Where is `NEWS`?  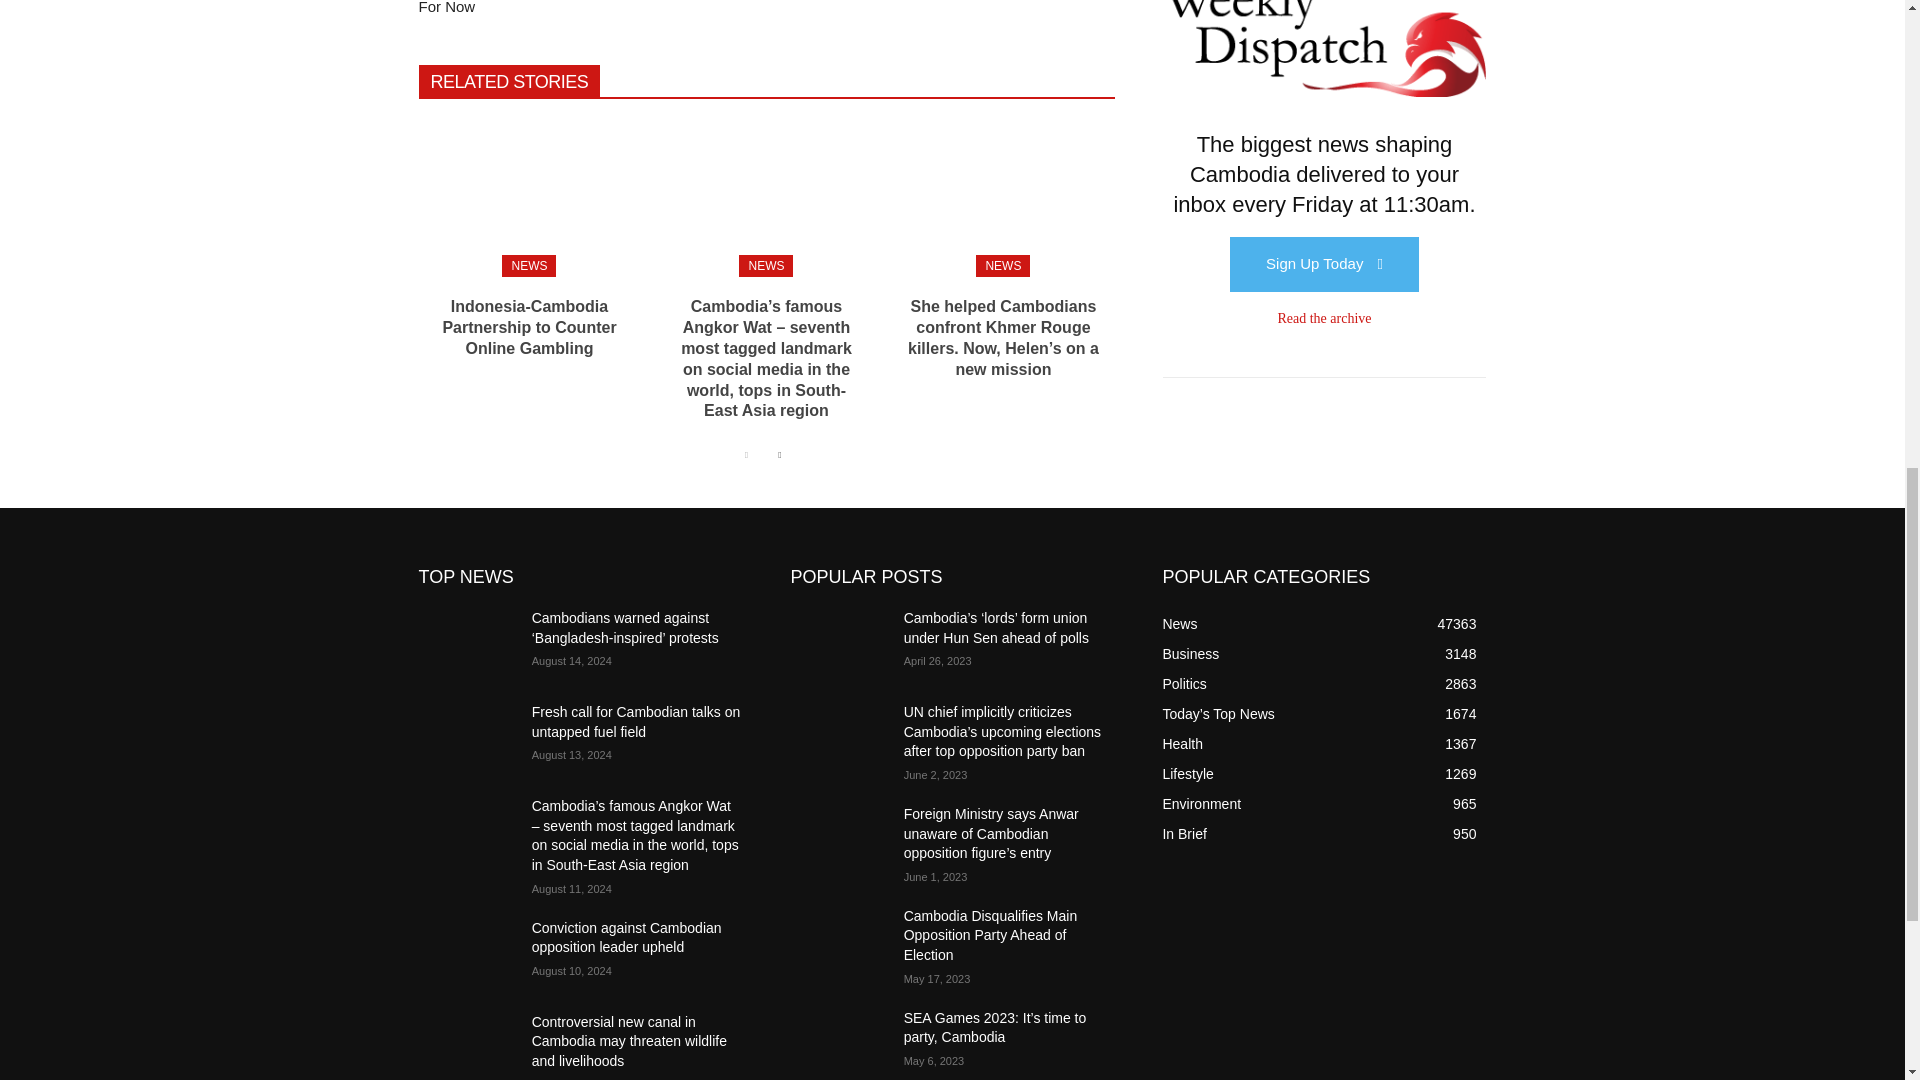 NEWS is located at coordinates (766, 265).